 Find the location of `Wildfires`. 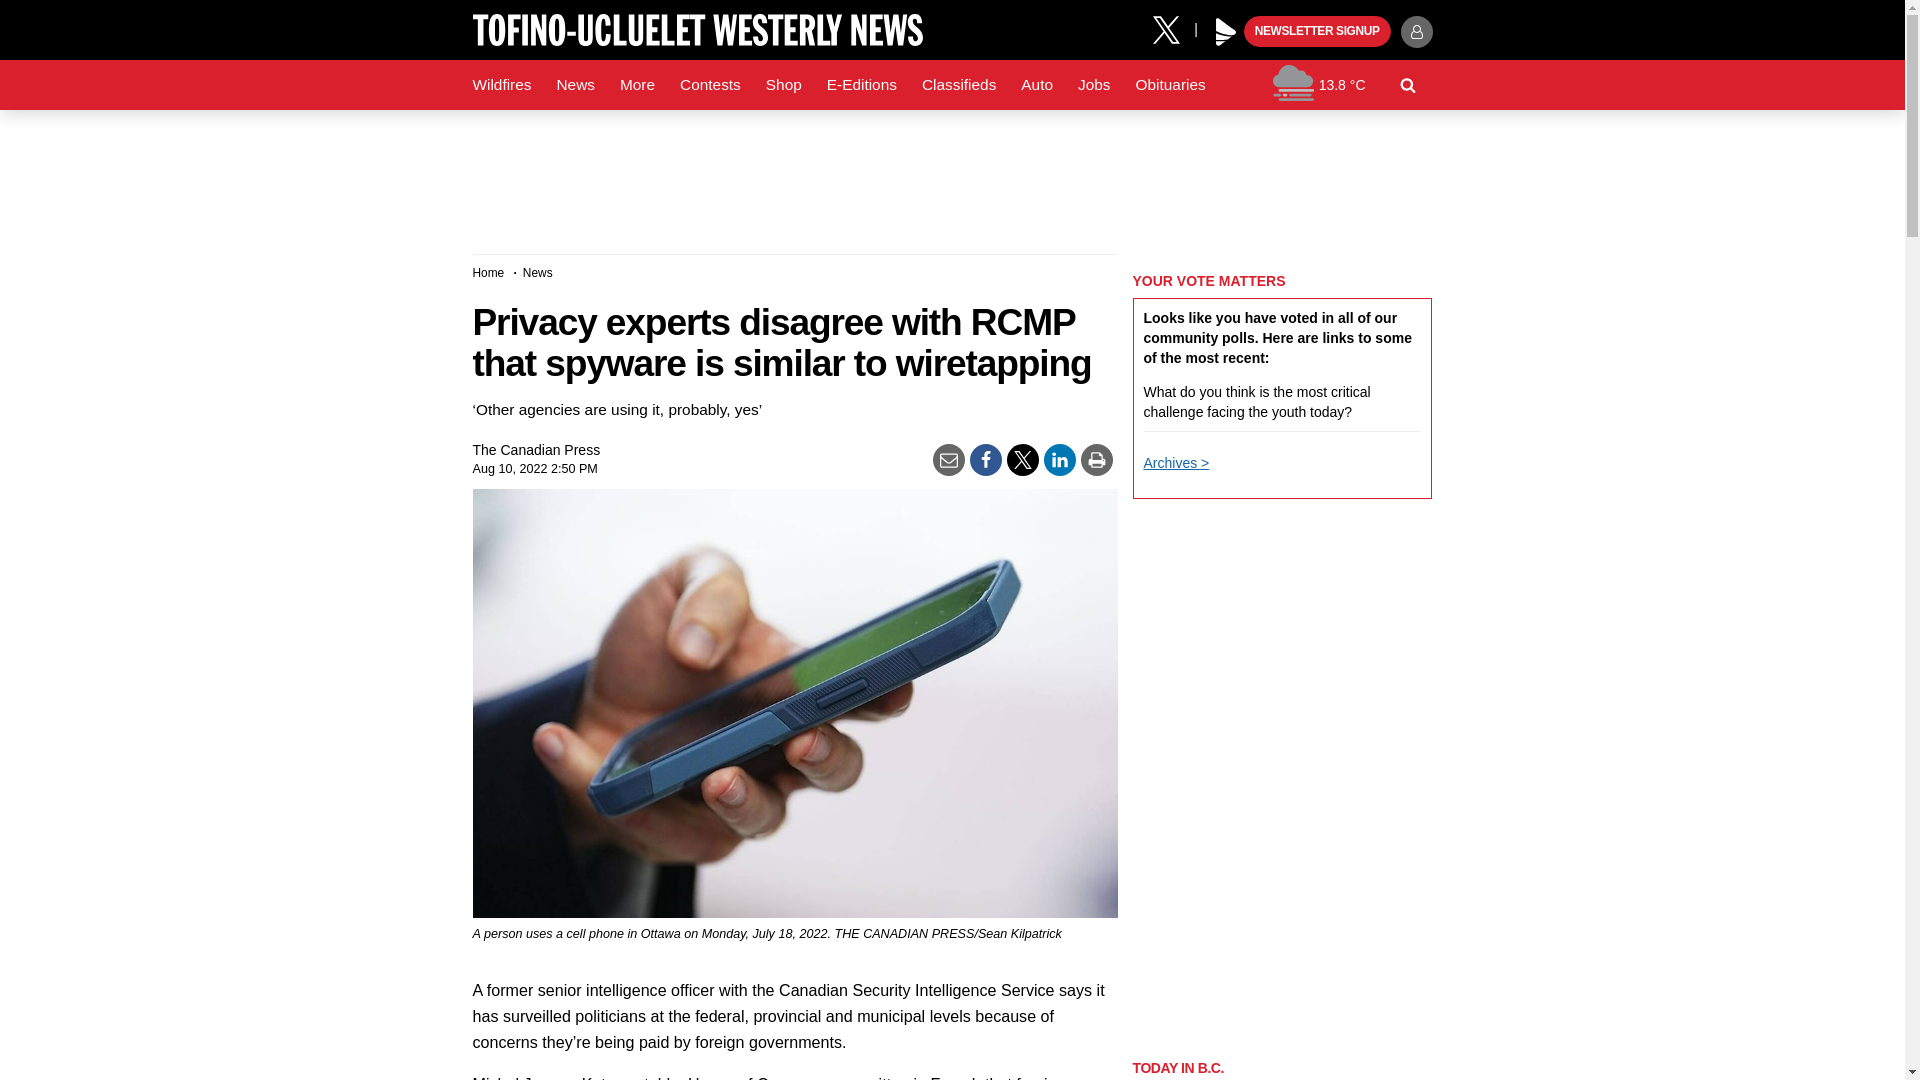

Wildfires is located at coordinates (502, 85).